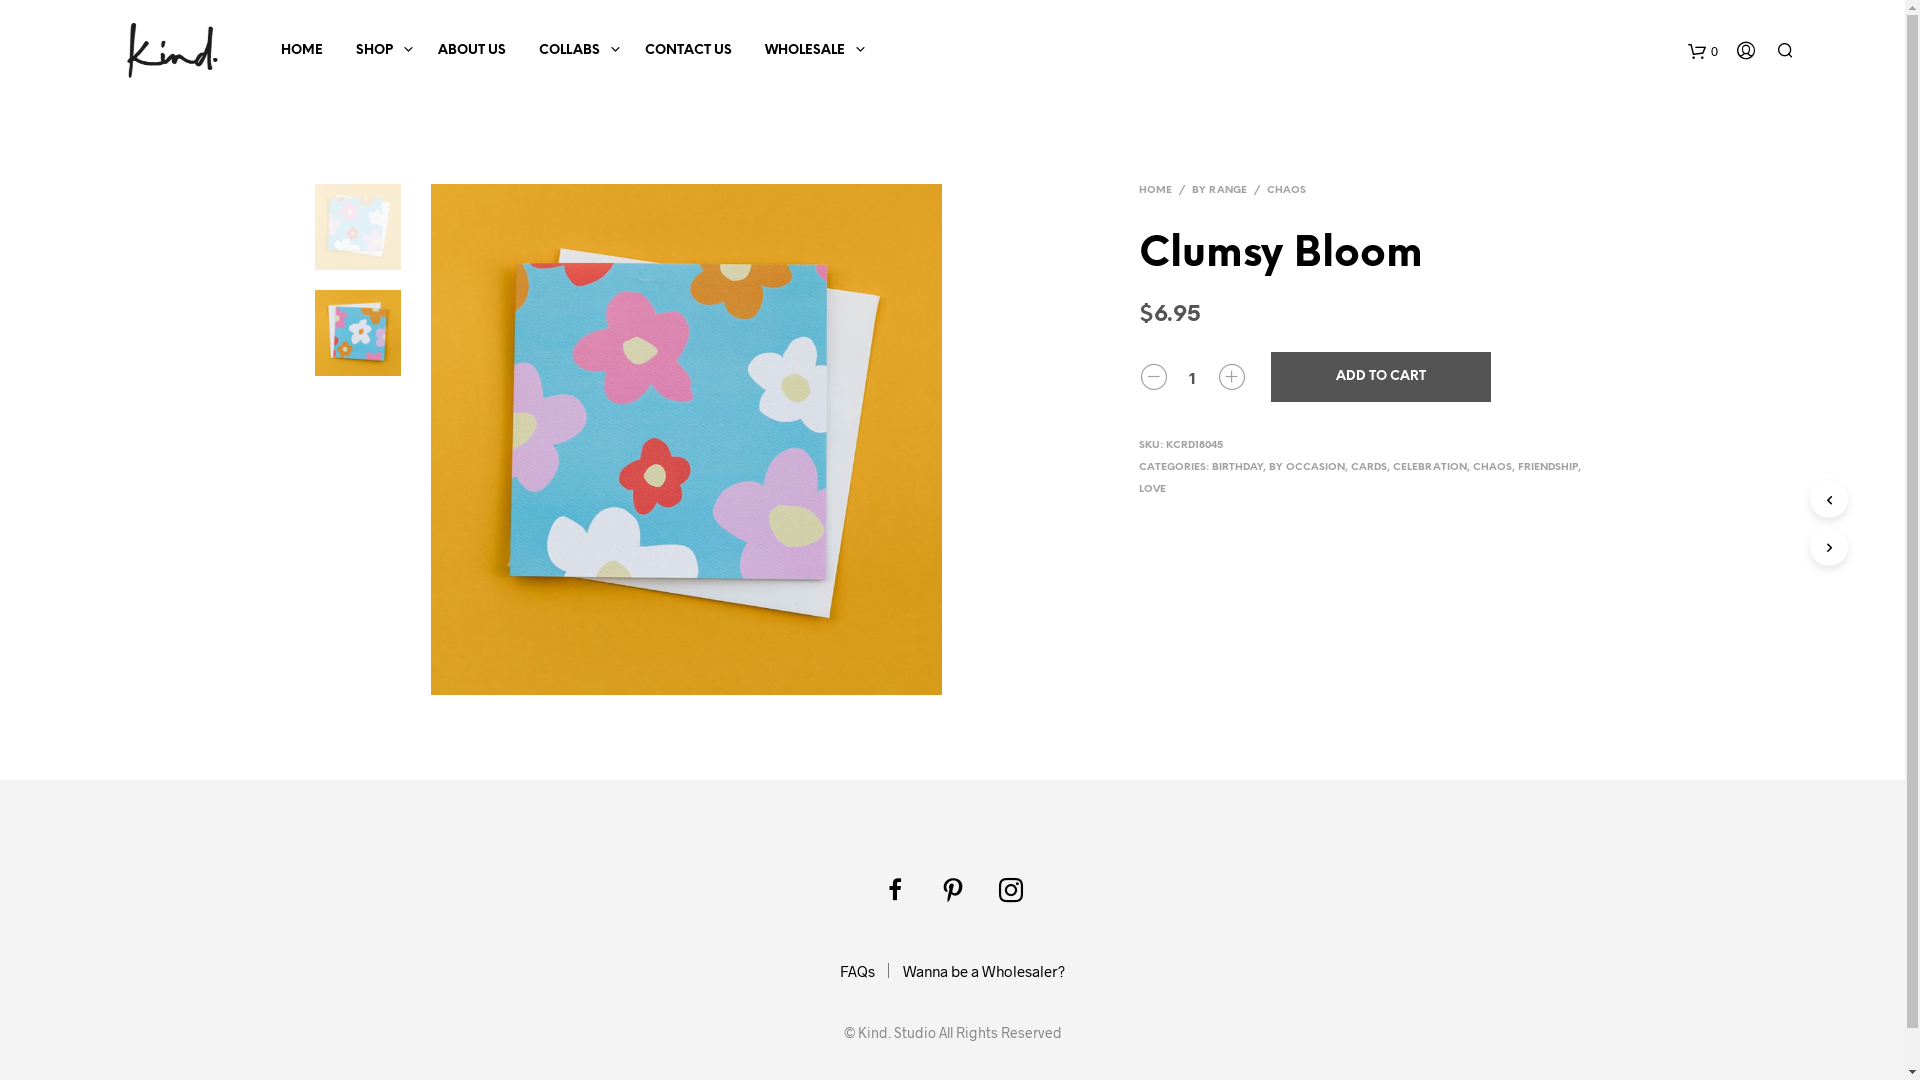 The image size is (1920, 1080). Describe the element at coordinates (984, 971) in the screenshot. I see `Wanna be a Wholesaler?` at that location.